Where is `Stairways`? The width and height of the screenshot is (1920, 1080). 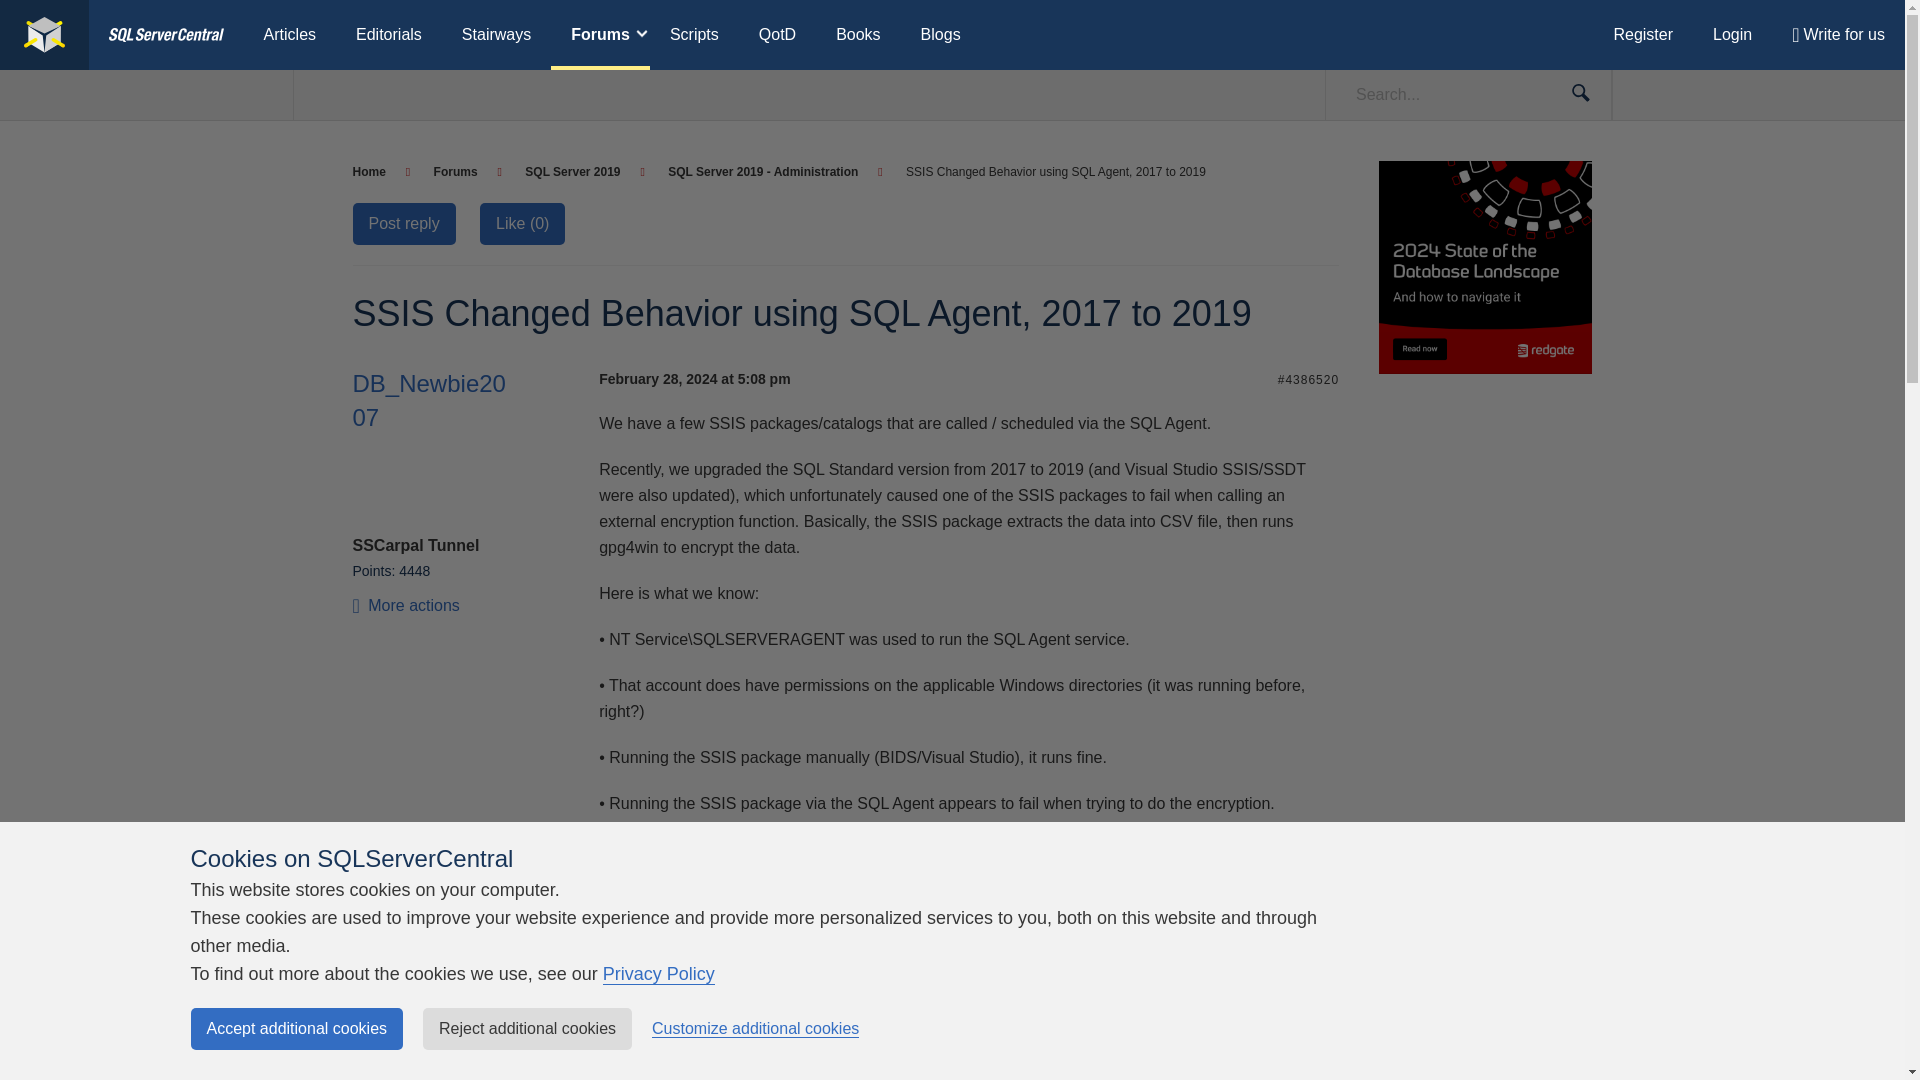 Stairways is located at coordinates (496, 35).